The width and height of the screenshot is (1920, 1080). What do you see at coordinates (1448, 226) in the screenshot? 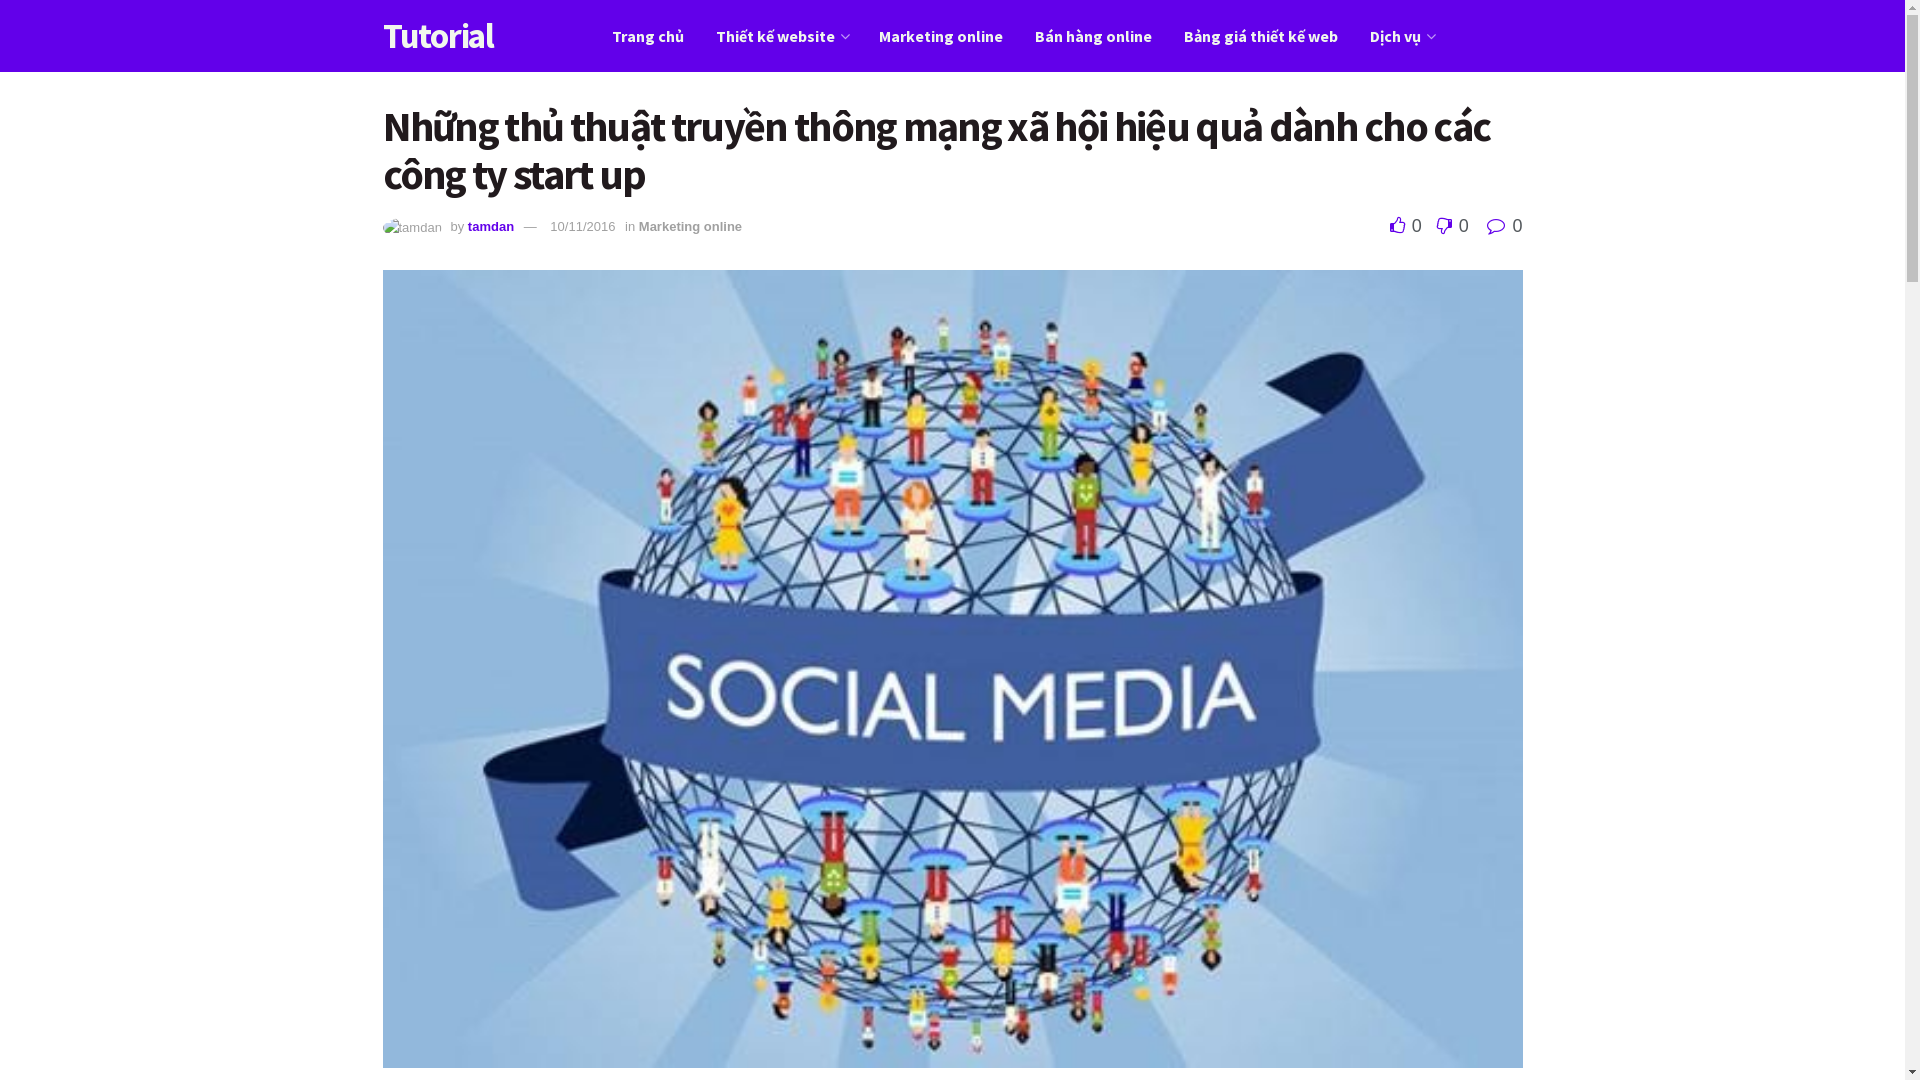
I see `0` at bounding box center [1448, 226].